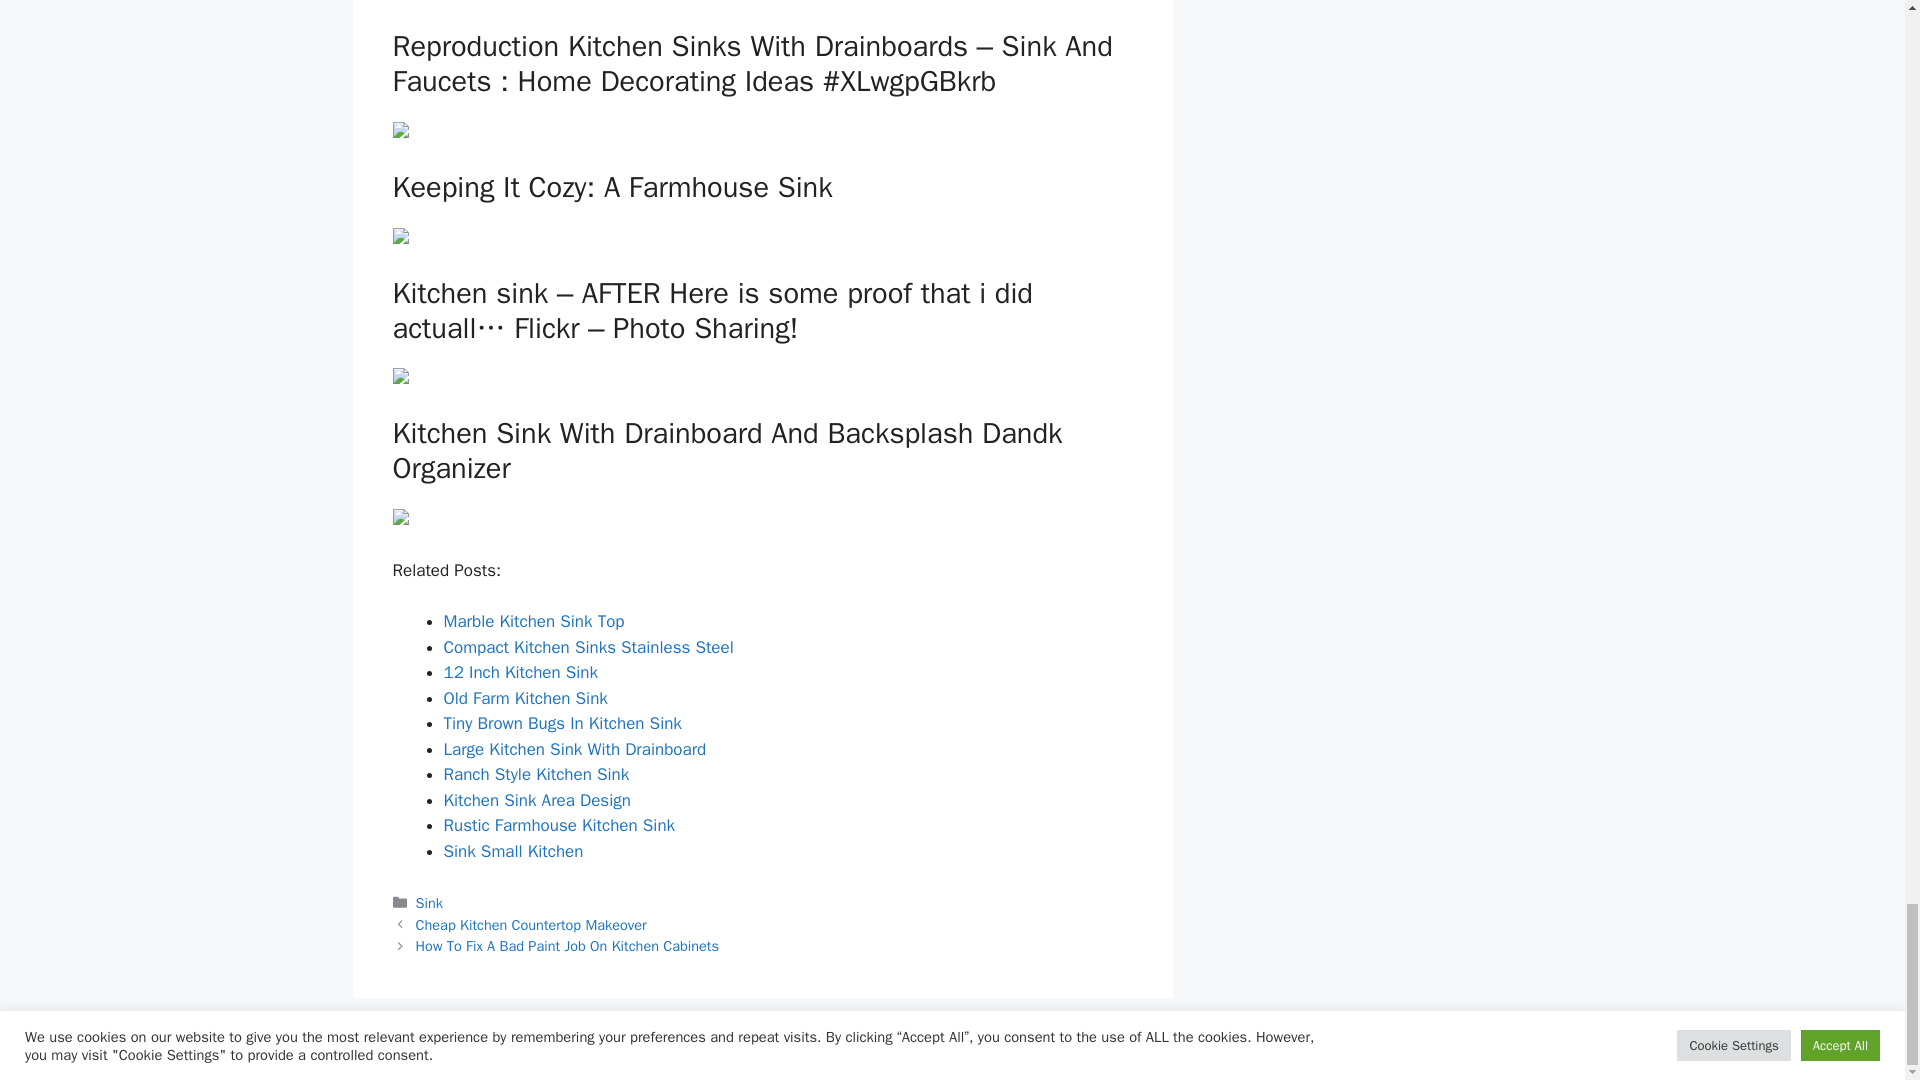  What do you see at coordinates (430, 902) in the screenshot?
I see `Sink` at bounding box center [430, 902].